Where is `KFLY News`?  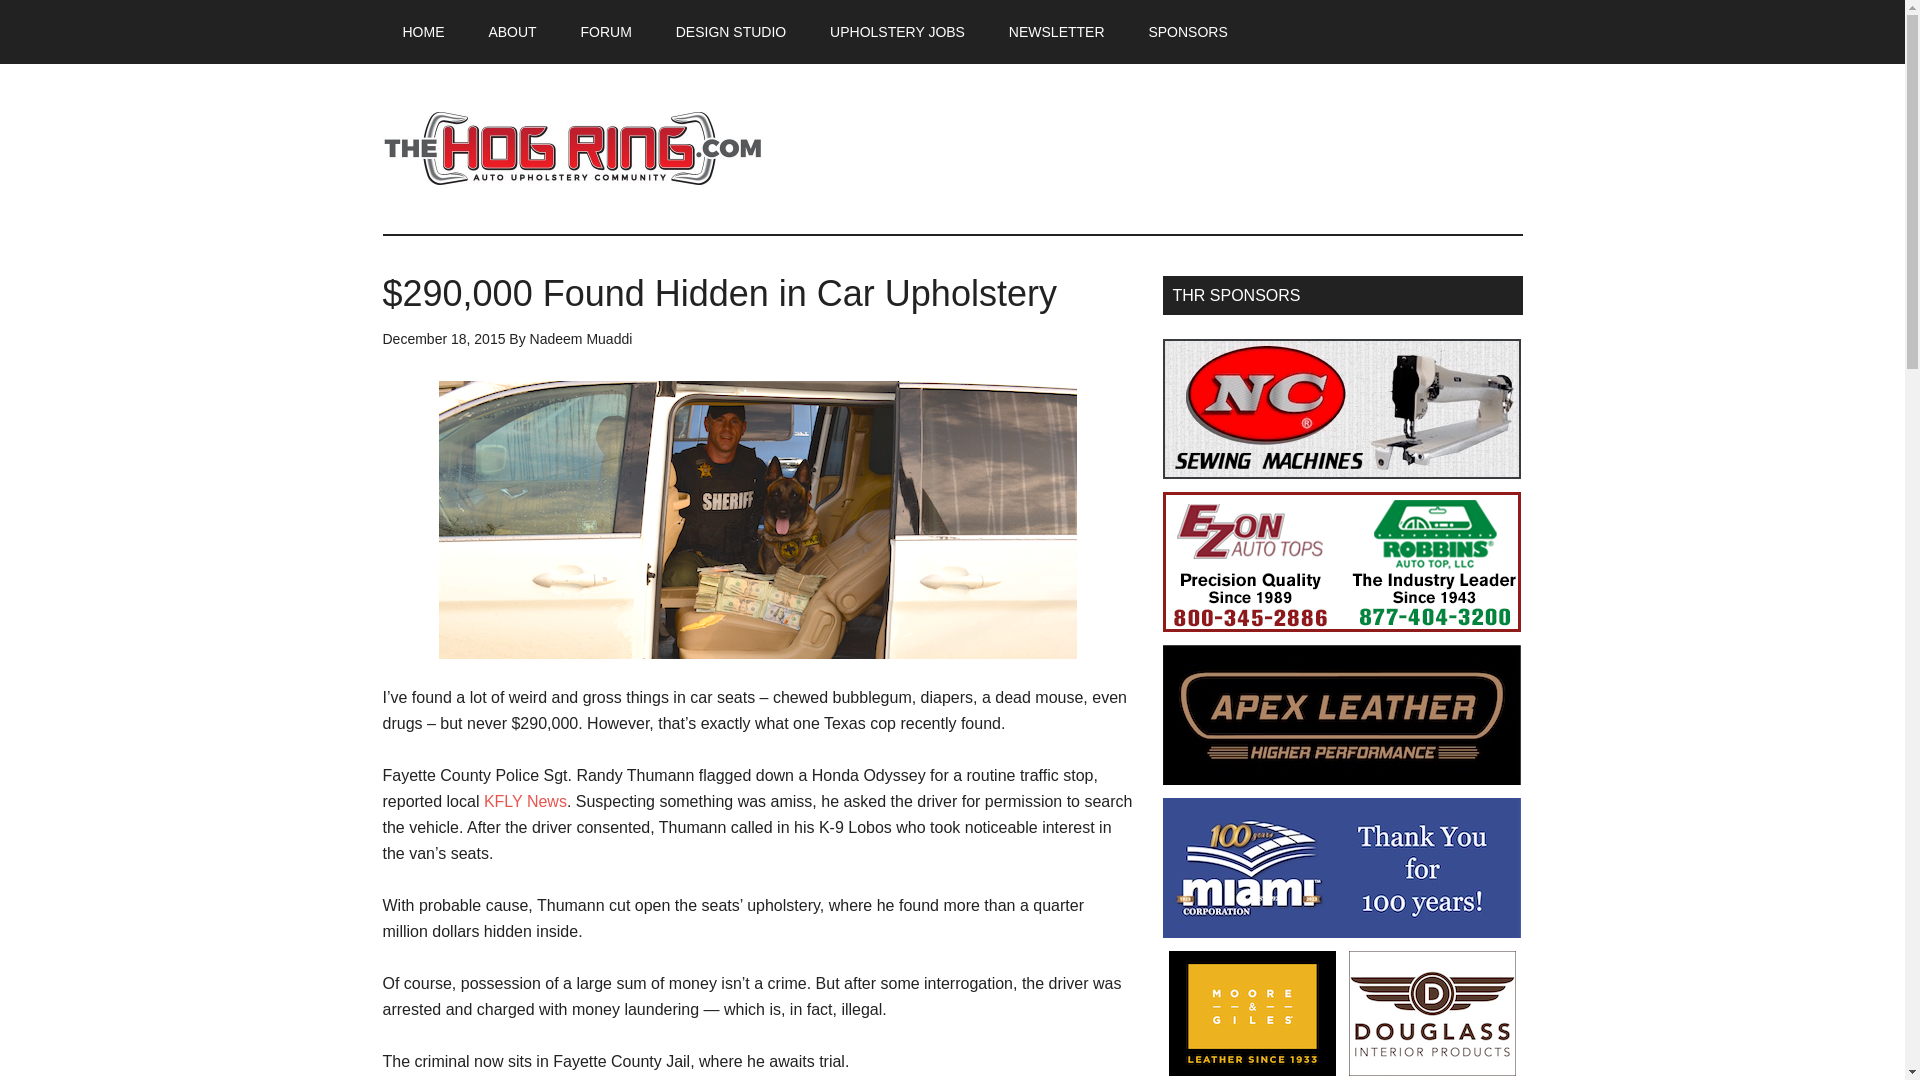 KFLY News is located at coordinates (524, 801).